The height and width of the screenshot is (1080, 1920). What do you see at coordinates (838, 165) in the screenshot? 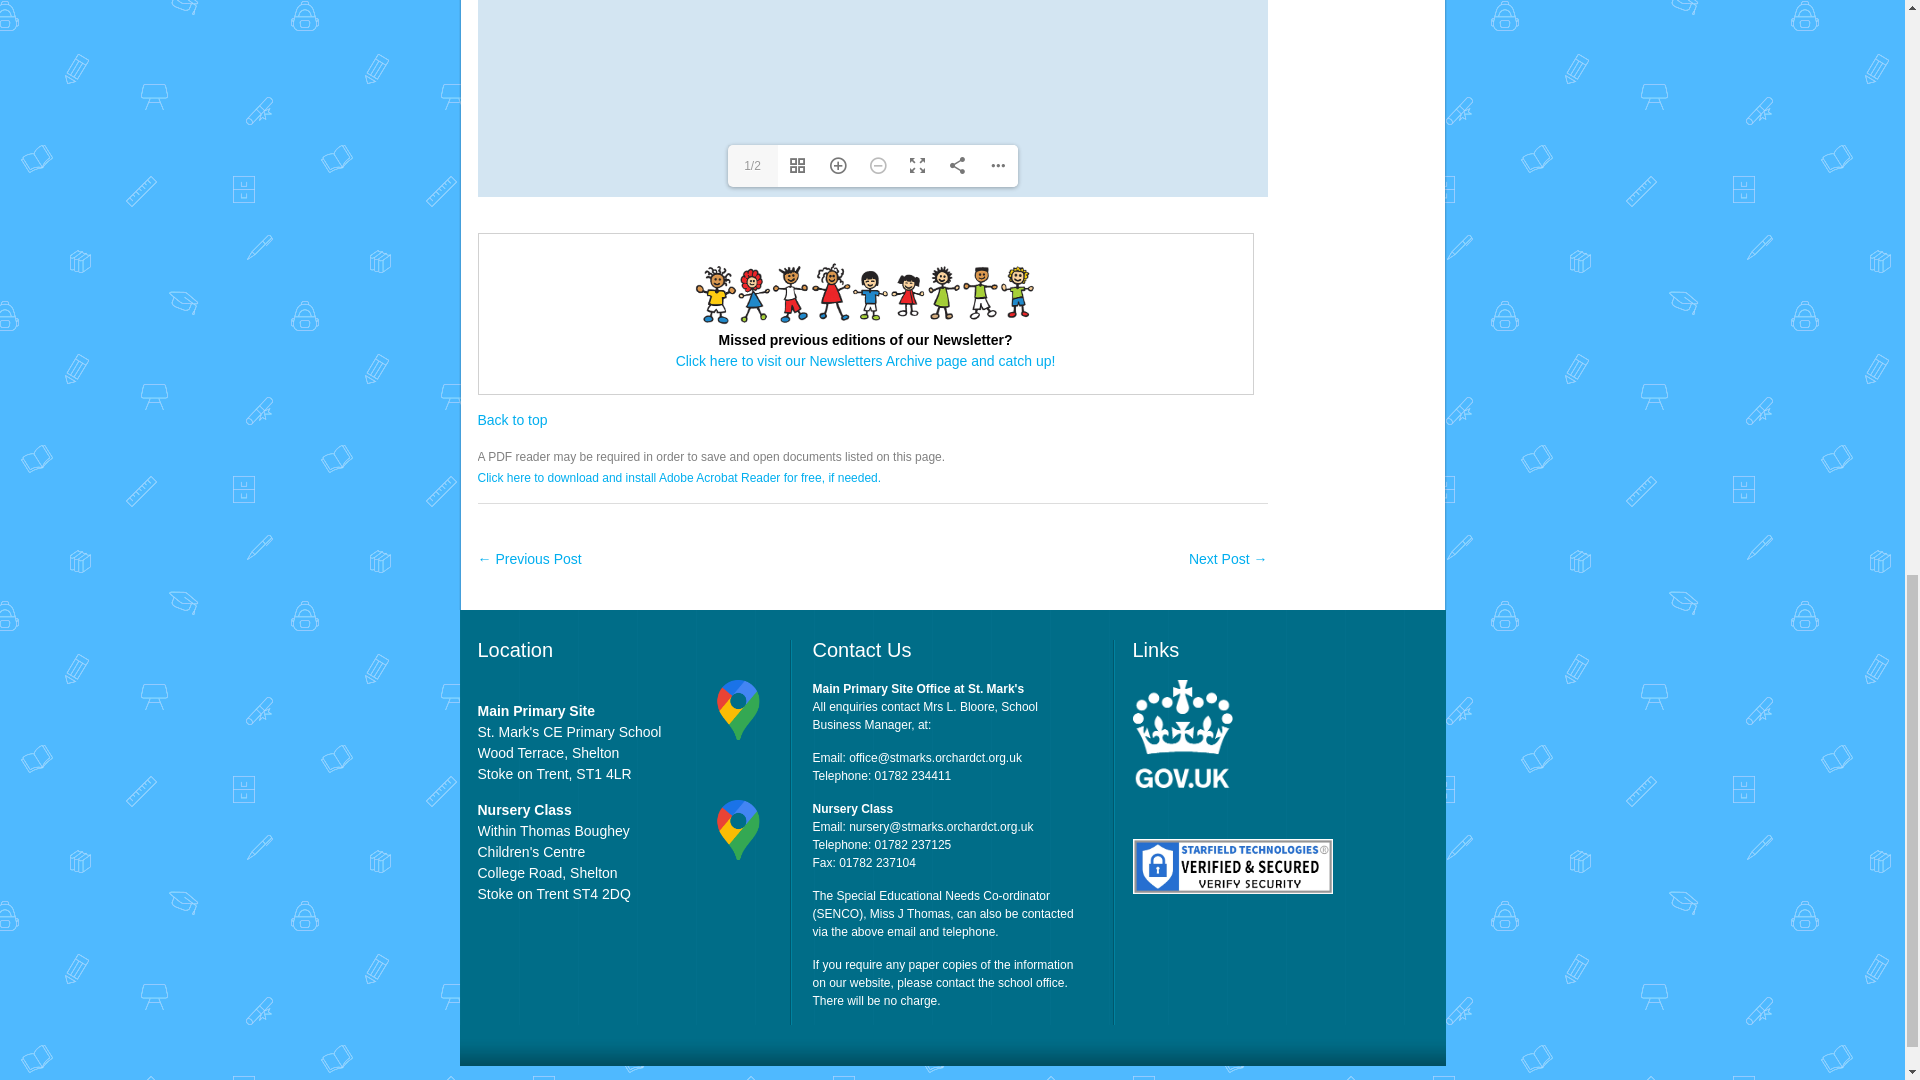
I see `Zoom In` at bounding box center [838, 165].